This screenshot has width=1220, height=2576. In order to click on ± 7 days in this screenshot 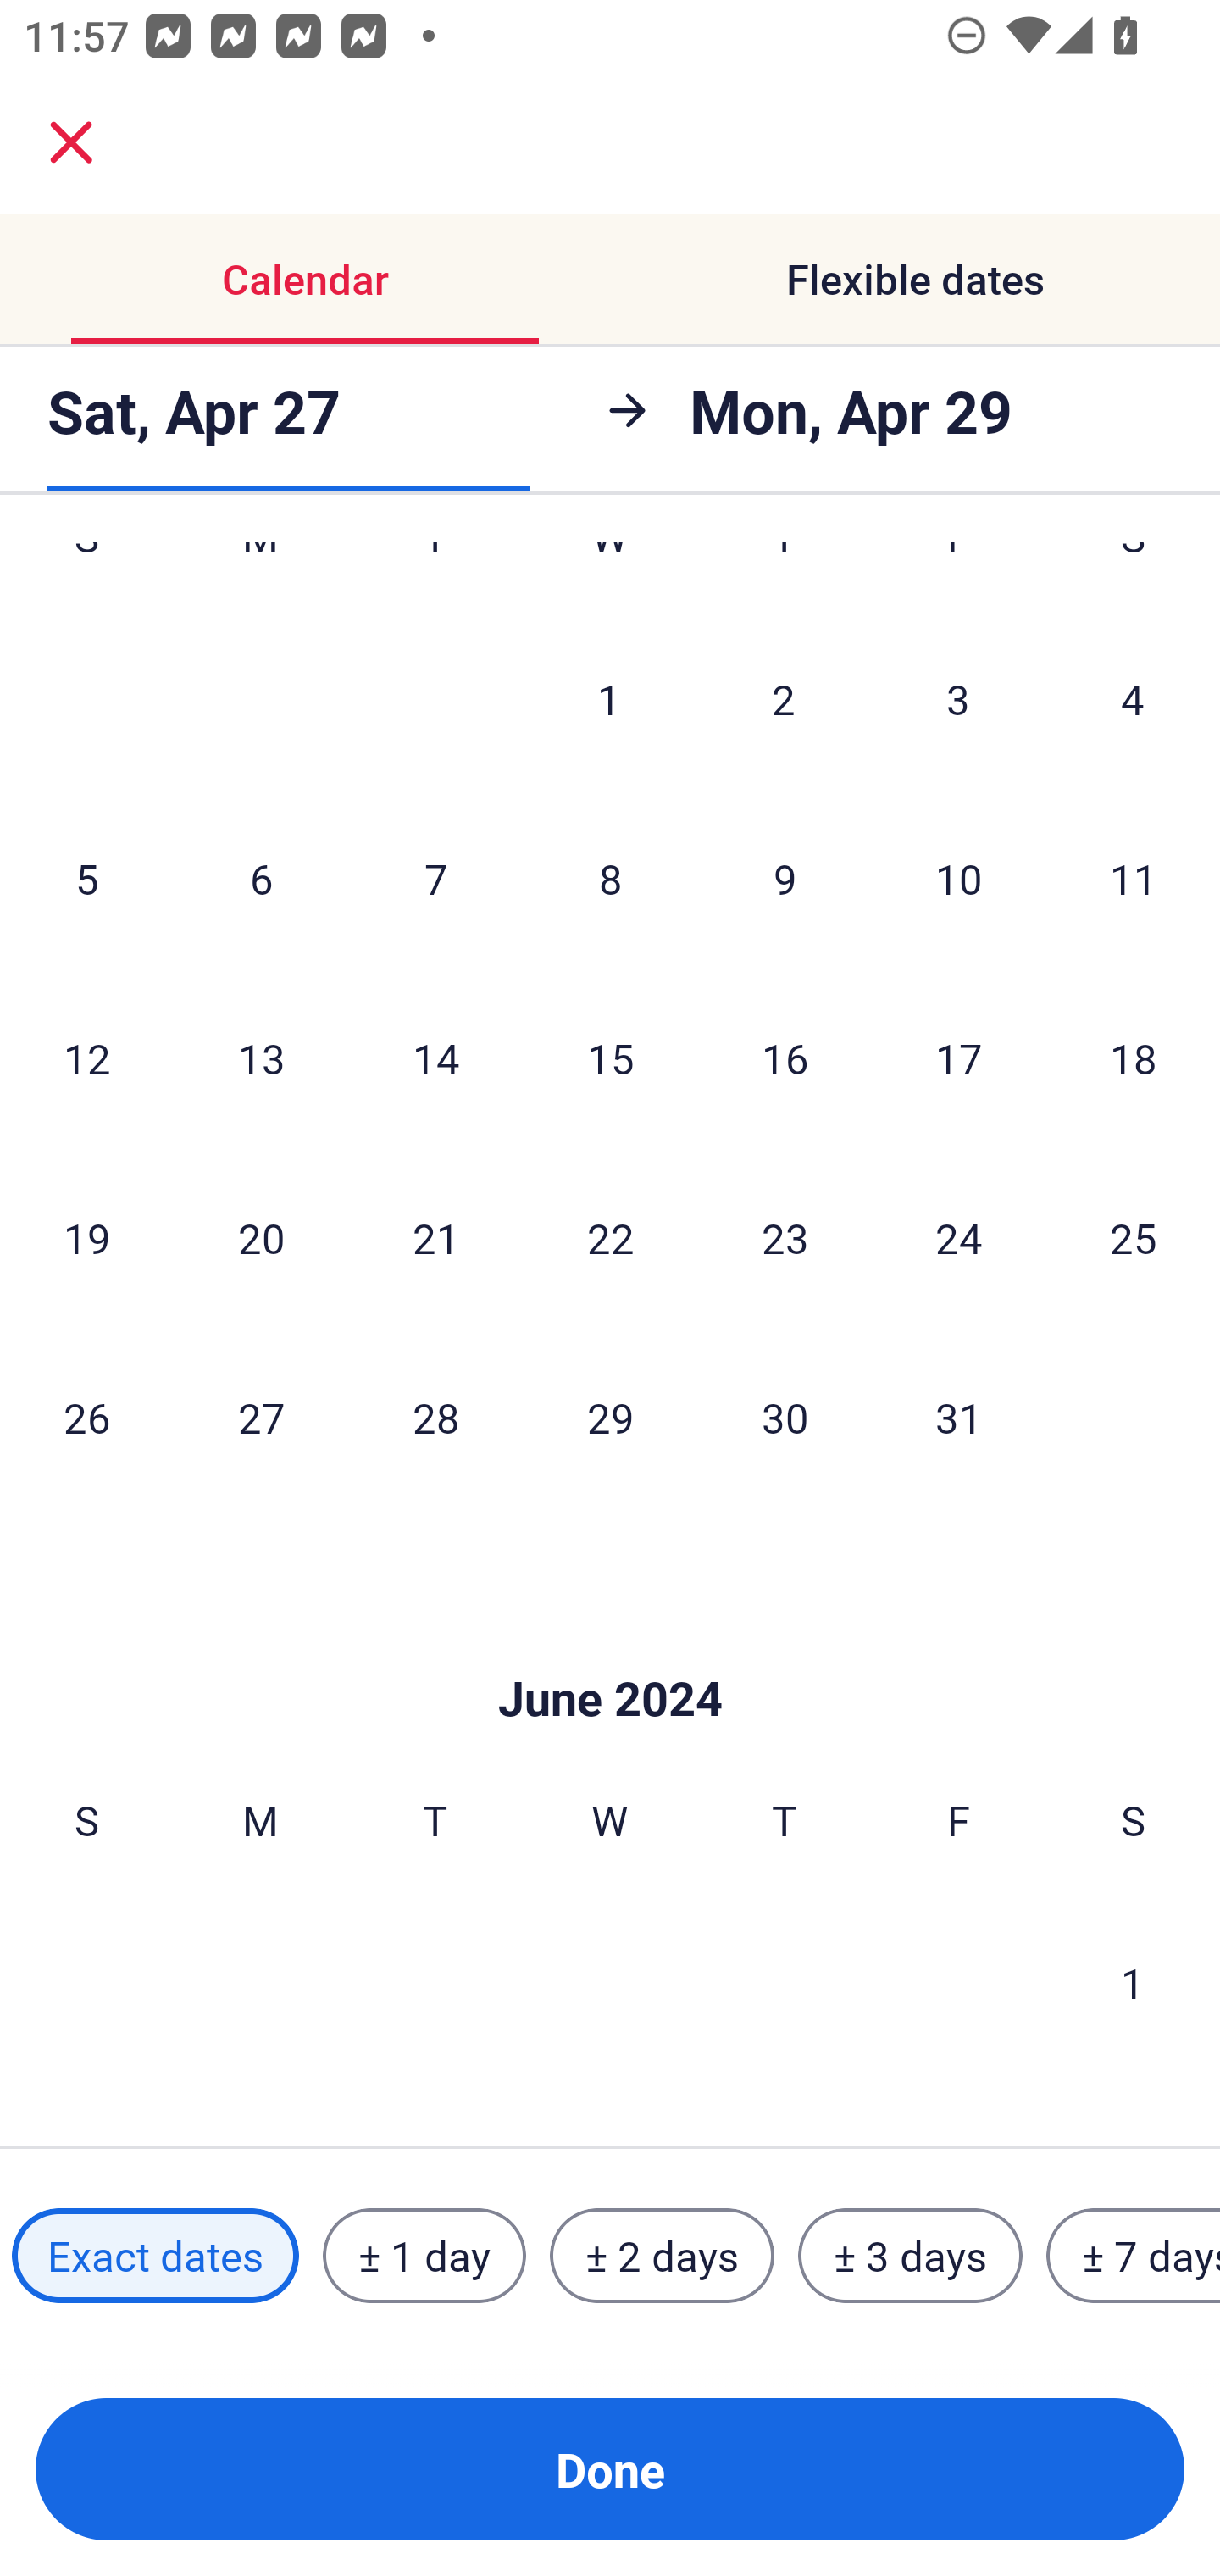, I will do `click(1134, 2255)`.